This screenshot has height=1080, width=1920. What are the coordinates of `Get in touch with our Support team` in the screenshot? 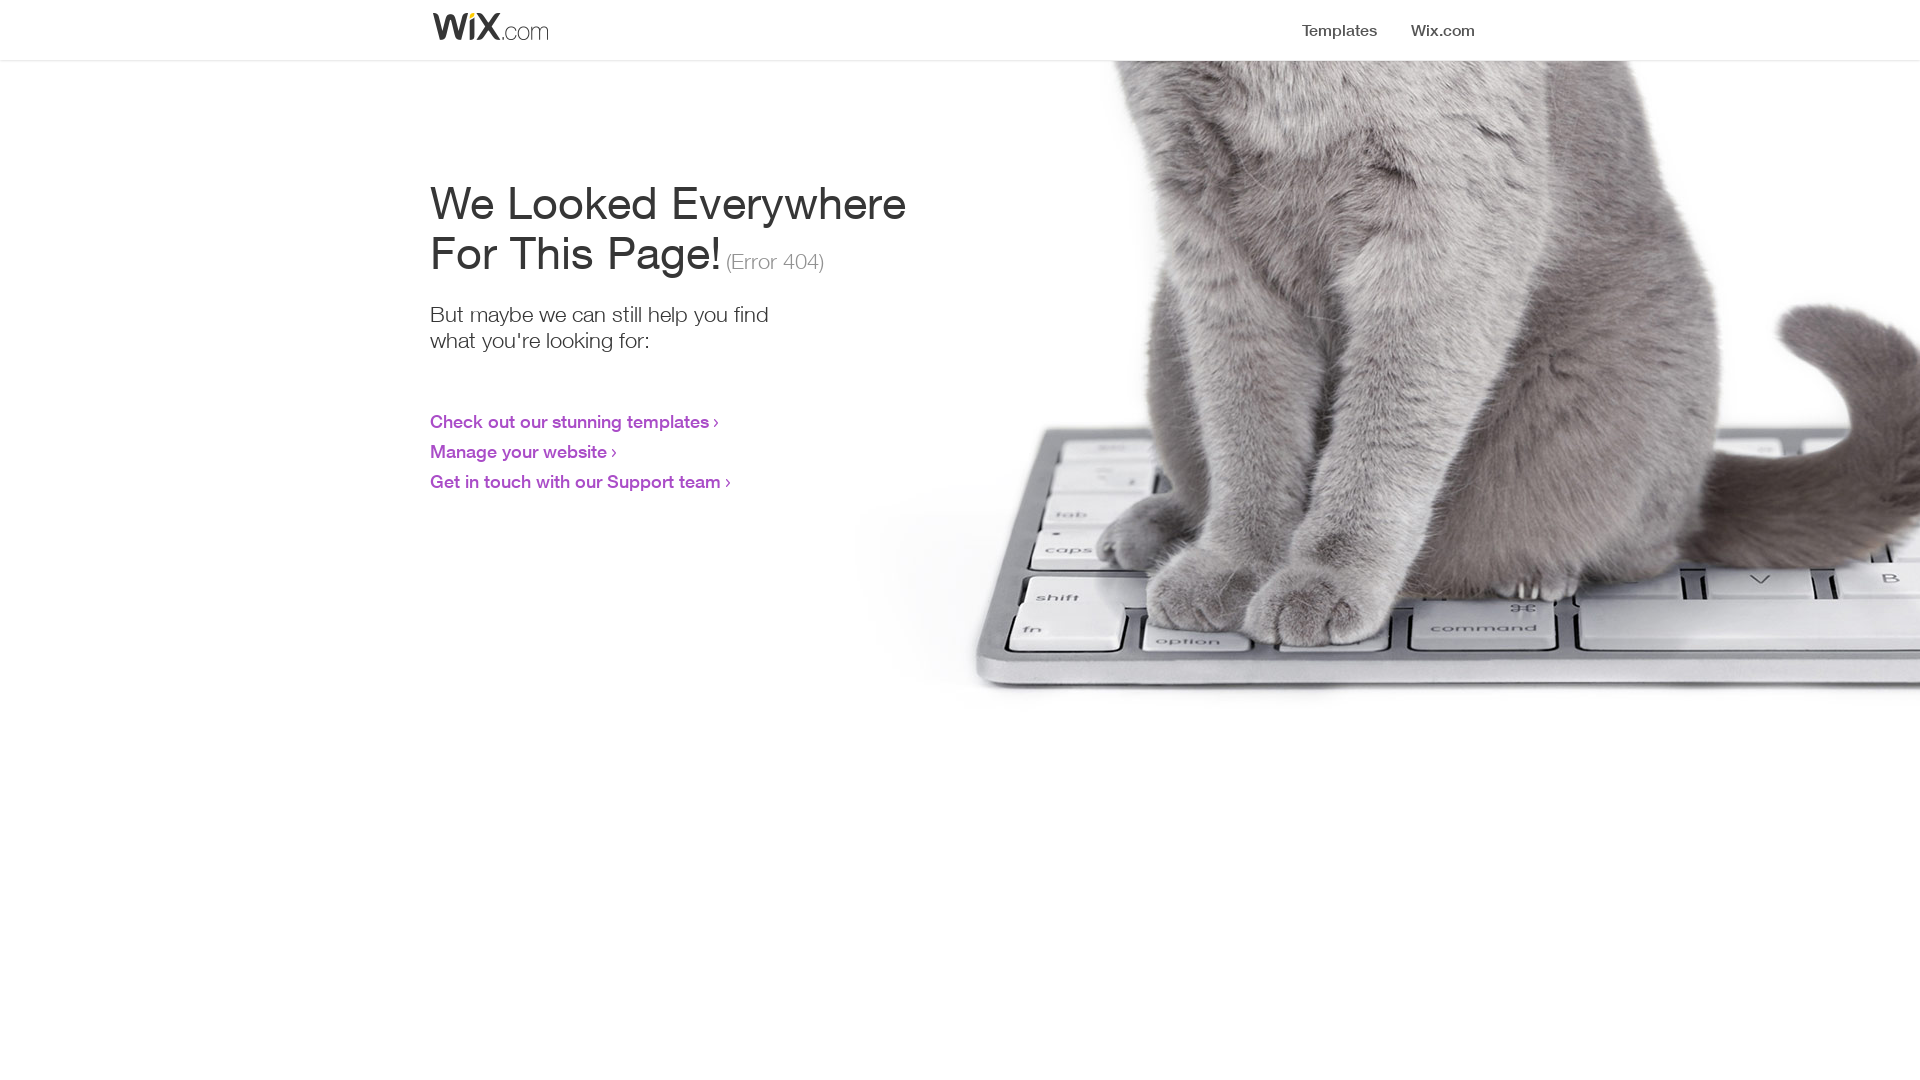 It's located at (576, 481).